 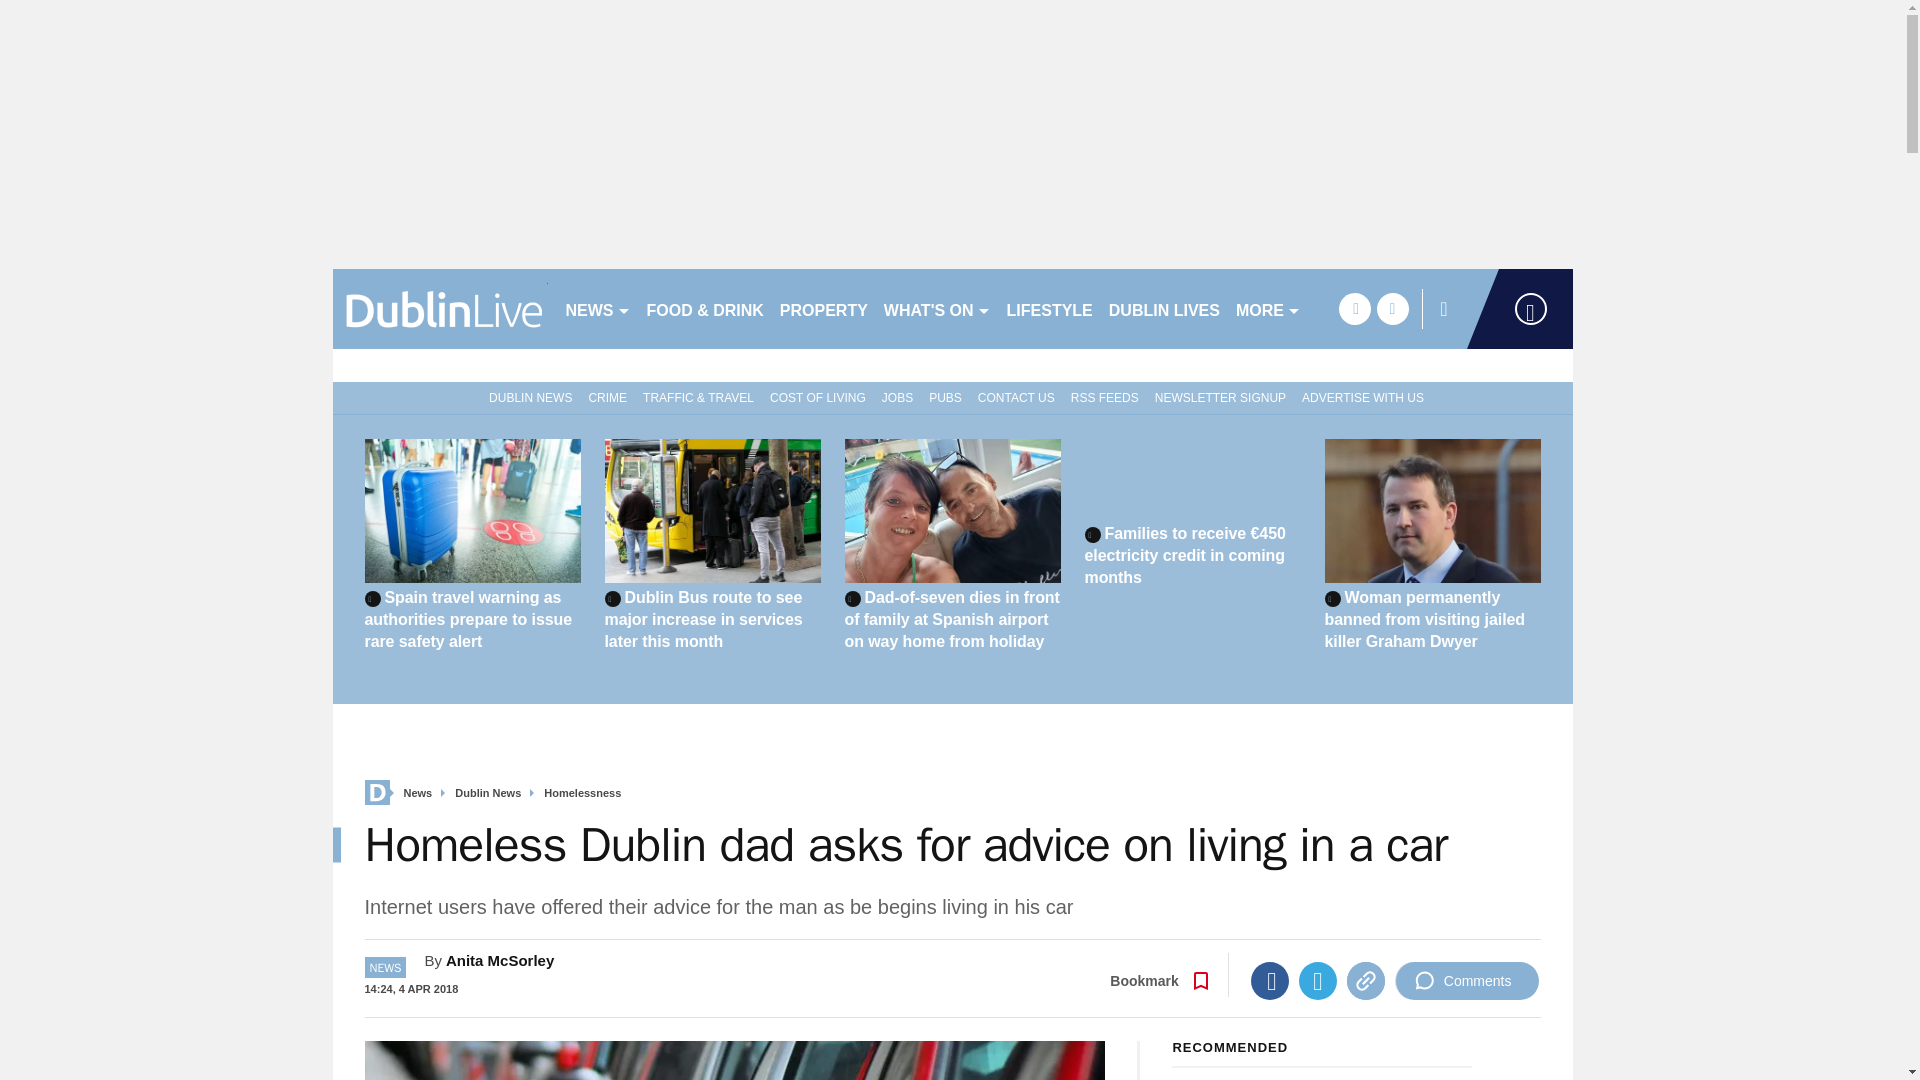 I want to click on Facebook, so click(x=1270, y=981).